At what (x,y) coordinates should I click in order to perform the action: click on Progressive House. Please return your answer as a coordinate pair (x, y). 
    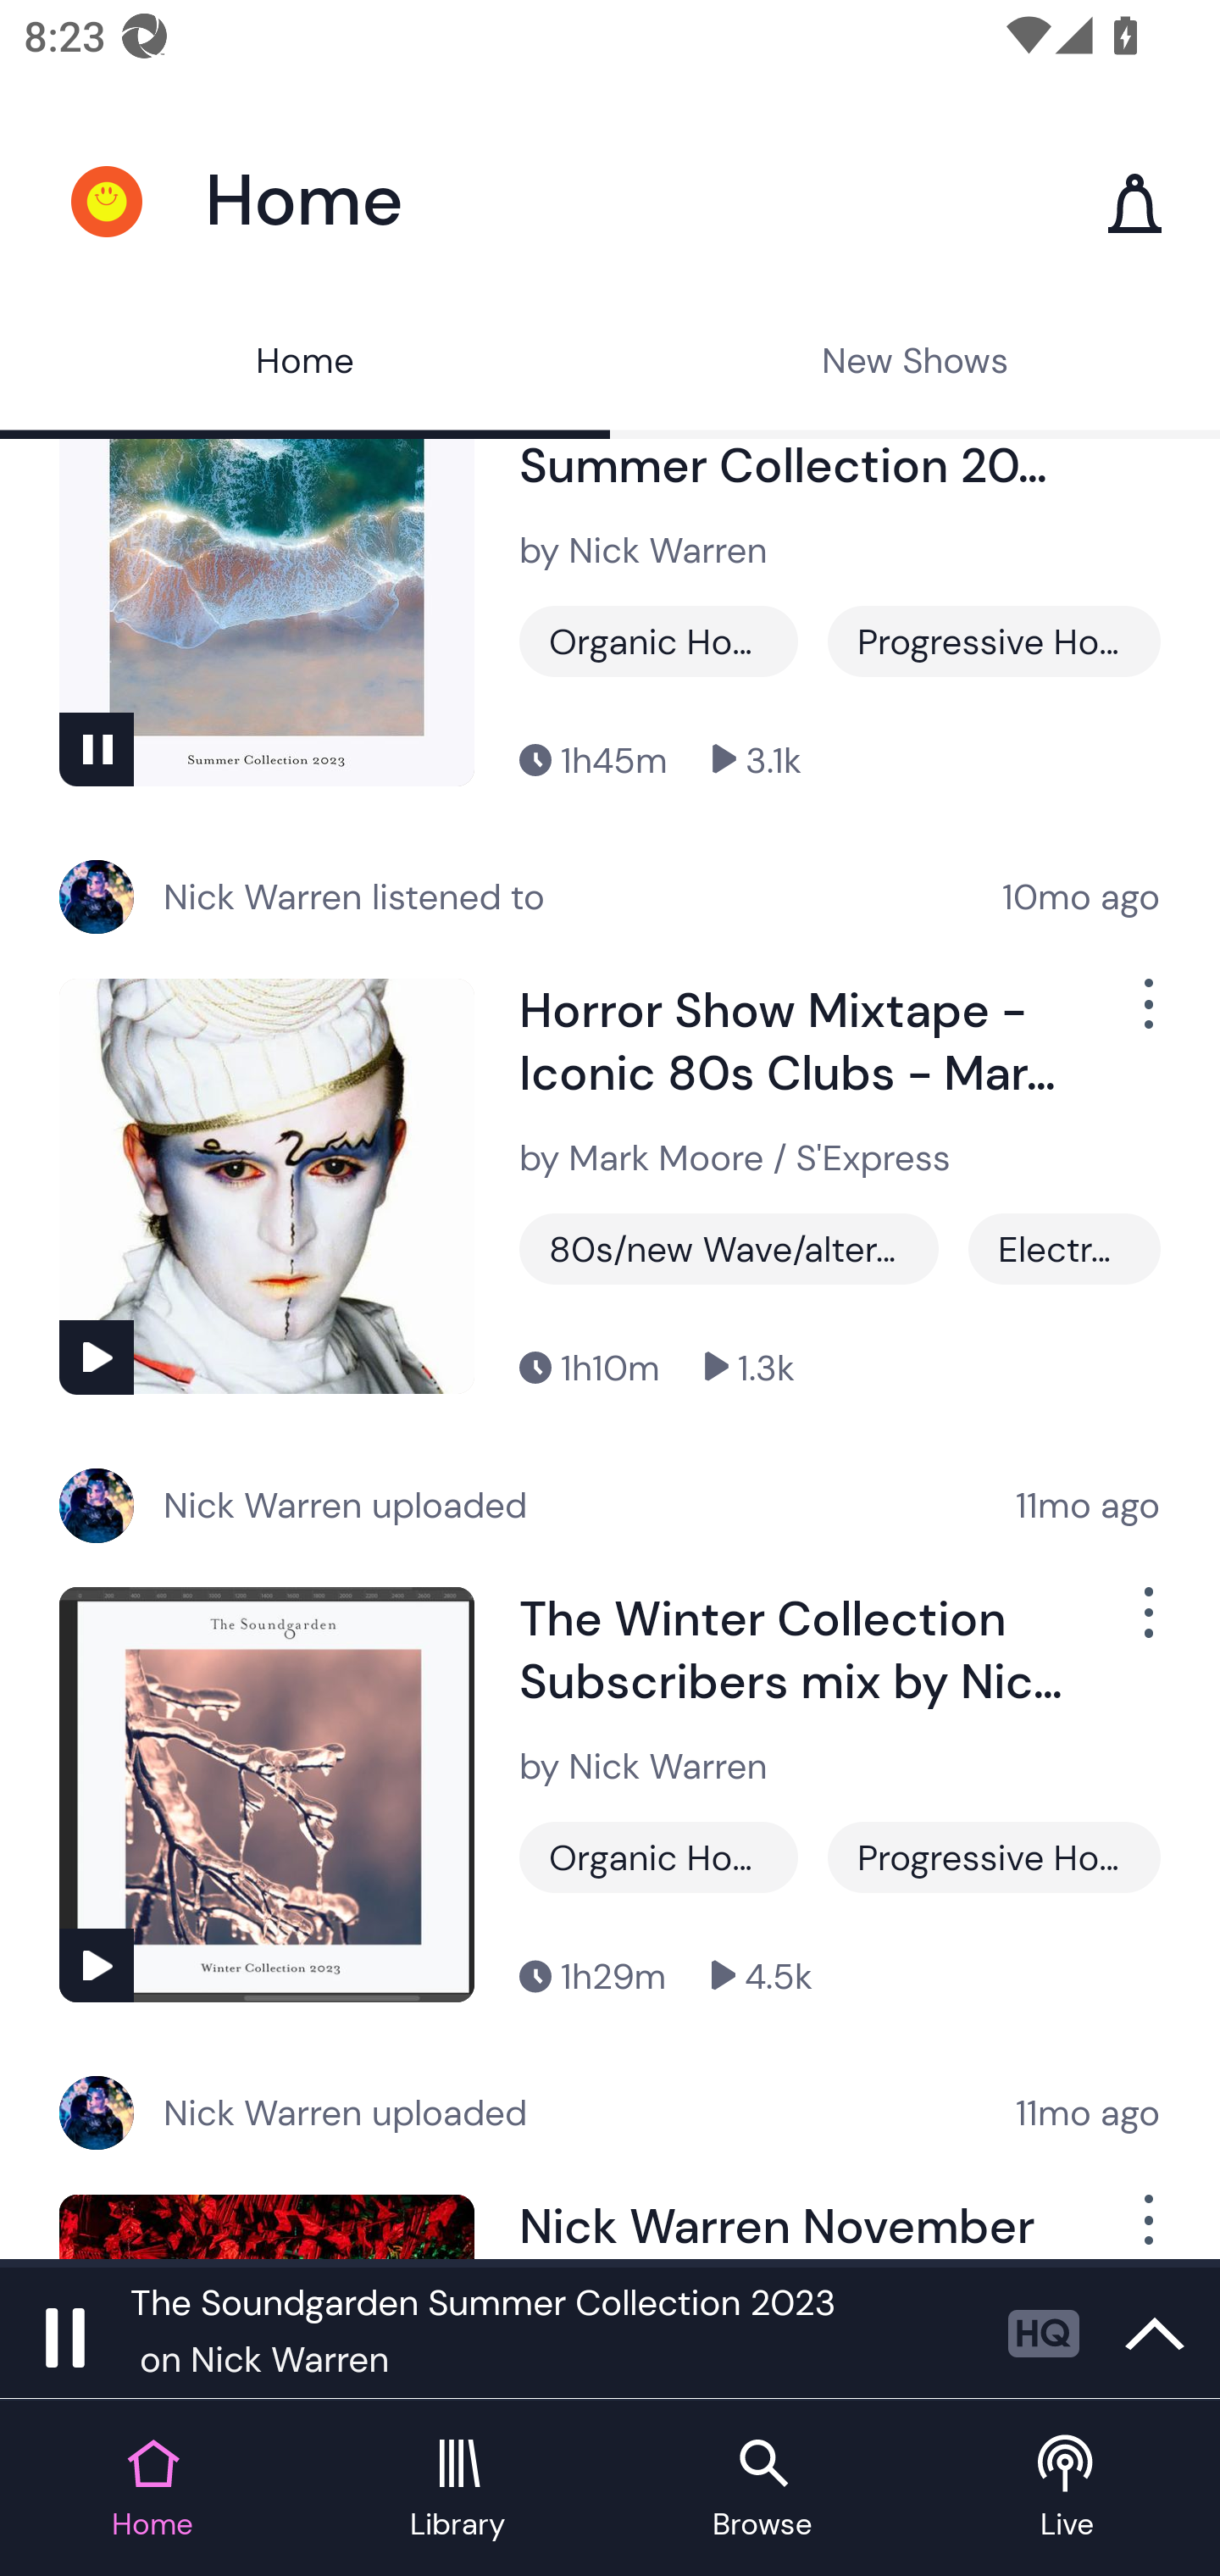
    Looking at the image, I should click on (993, 641).